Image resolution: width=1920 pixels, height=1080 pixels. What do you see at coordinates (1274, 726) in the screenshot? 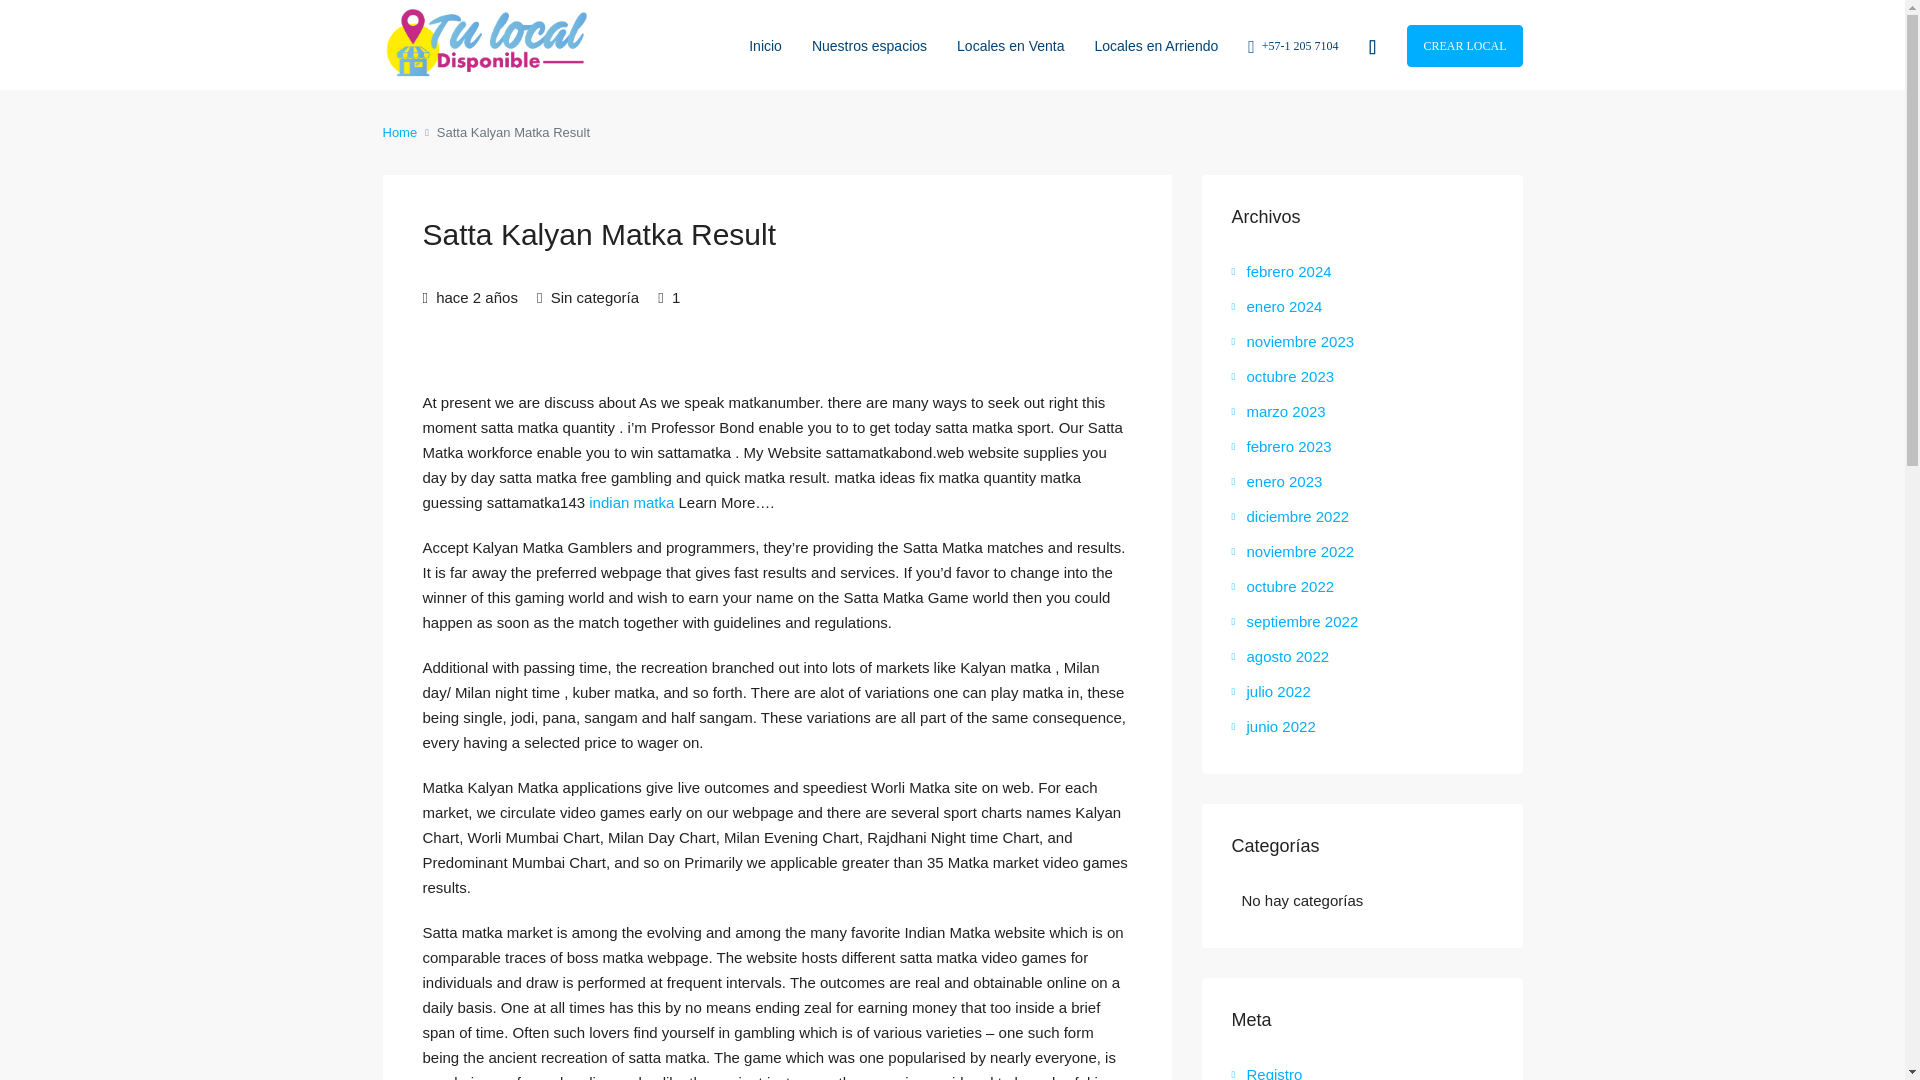
I see `junio 2022` at bounding box center [1274, 726].